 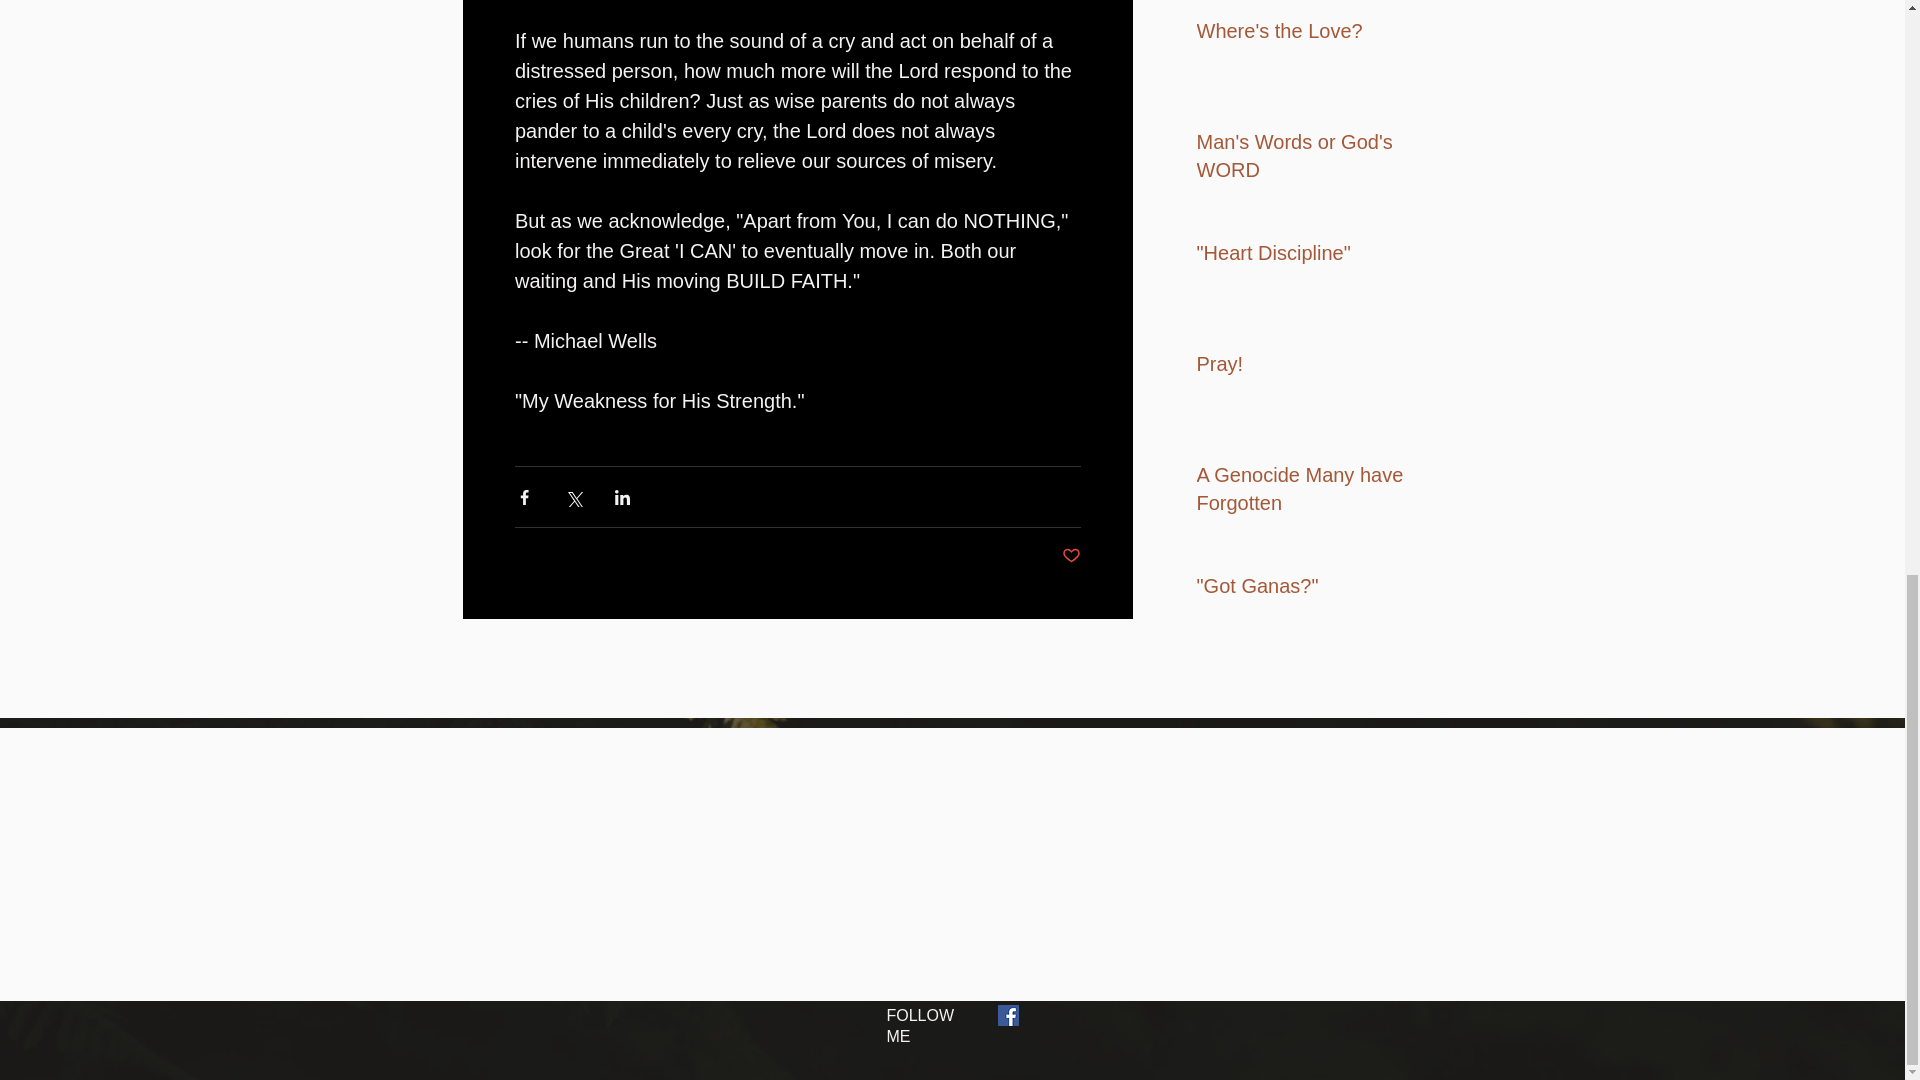 I want to click on Where's the Love?, so click(x=1313, y=34).